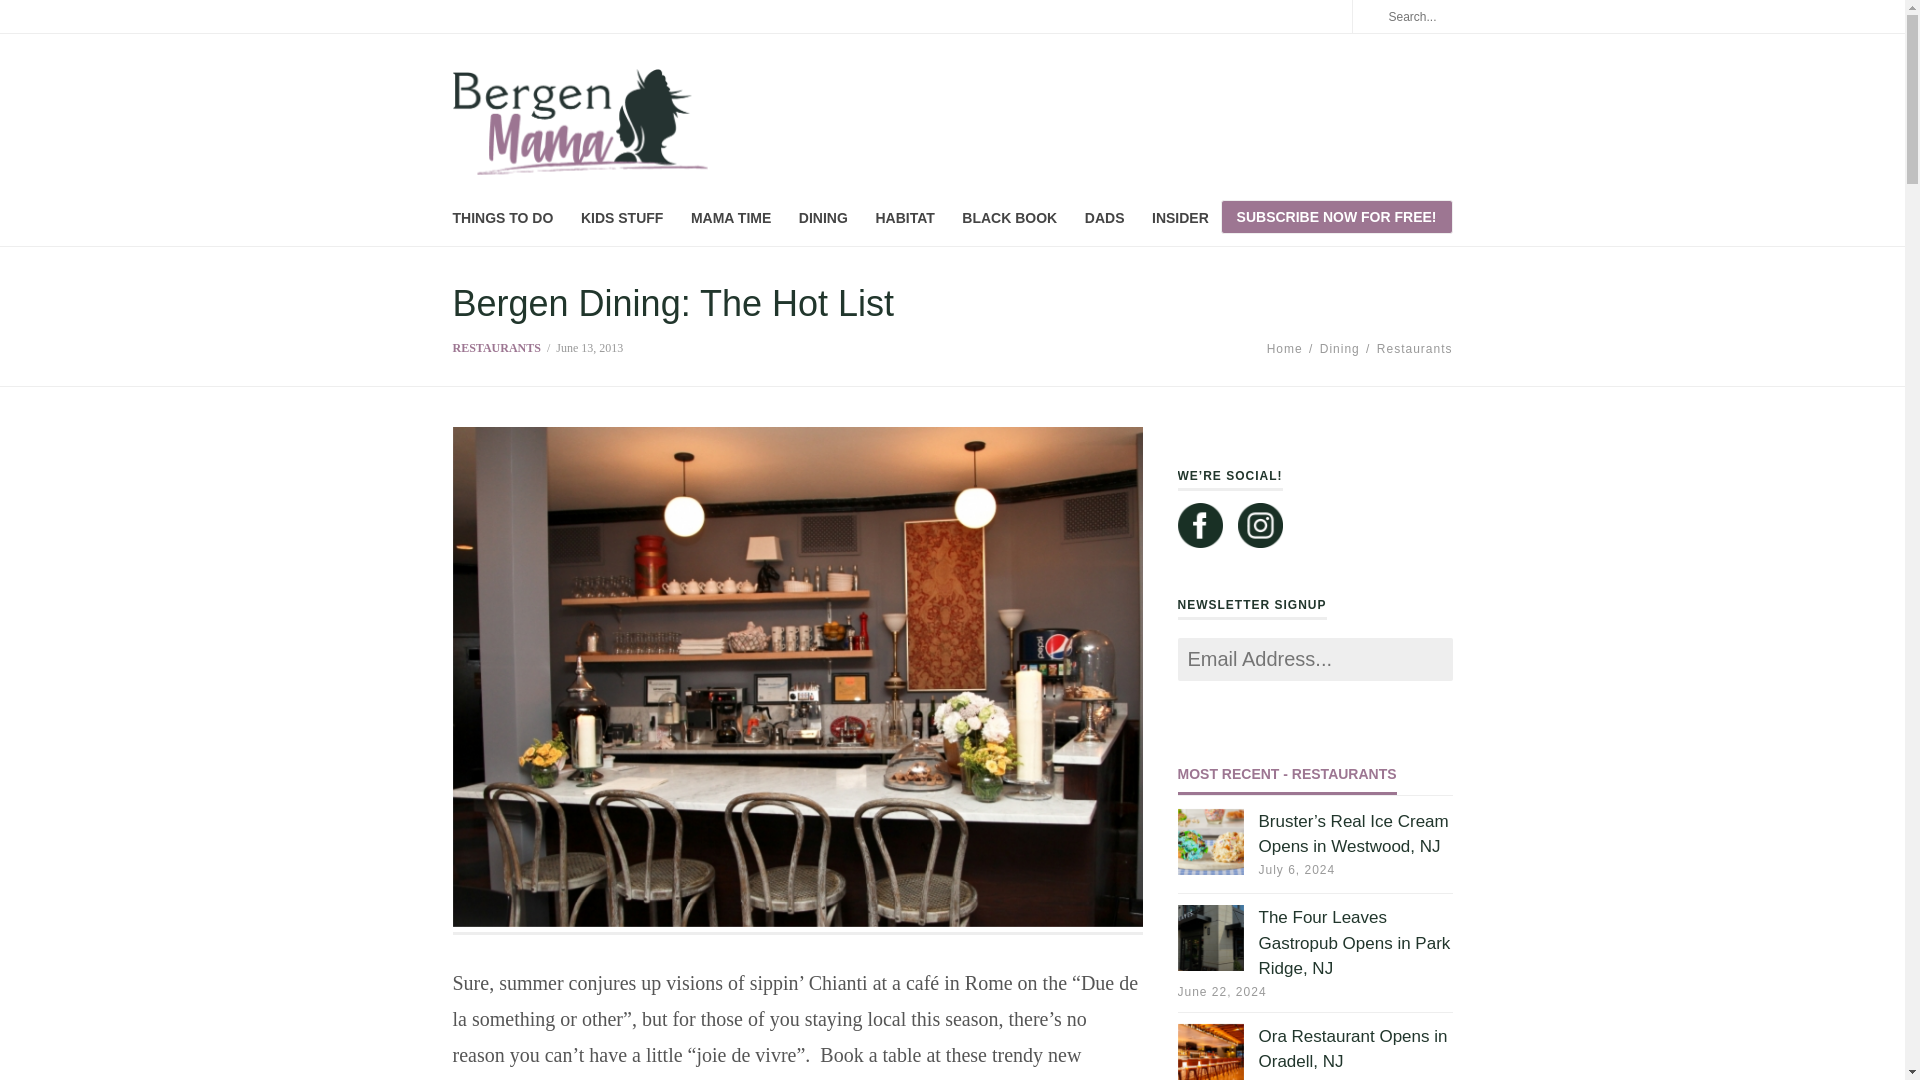  Describe the element at coordinates (1009, 222) in the screenshot. I see `BLACK BOOK` at that location.